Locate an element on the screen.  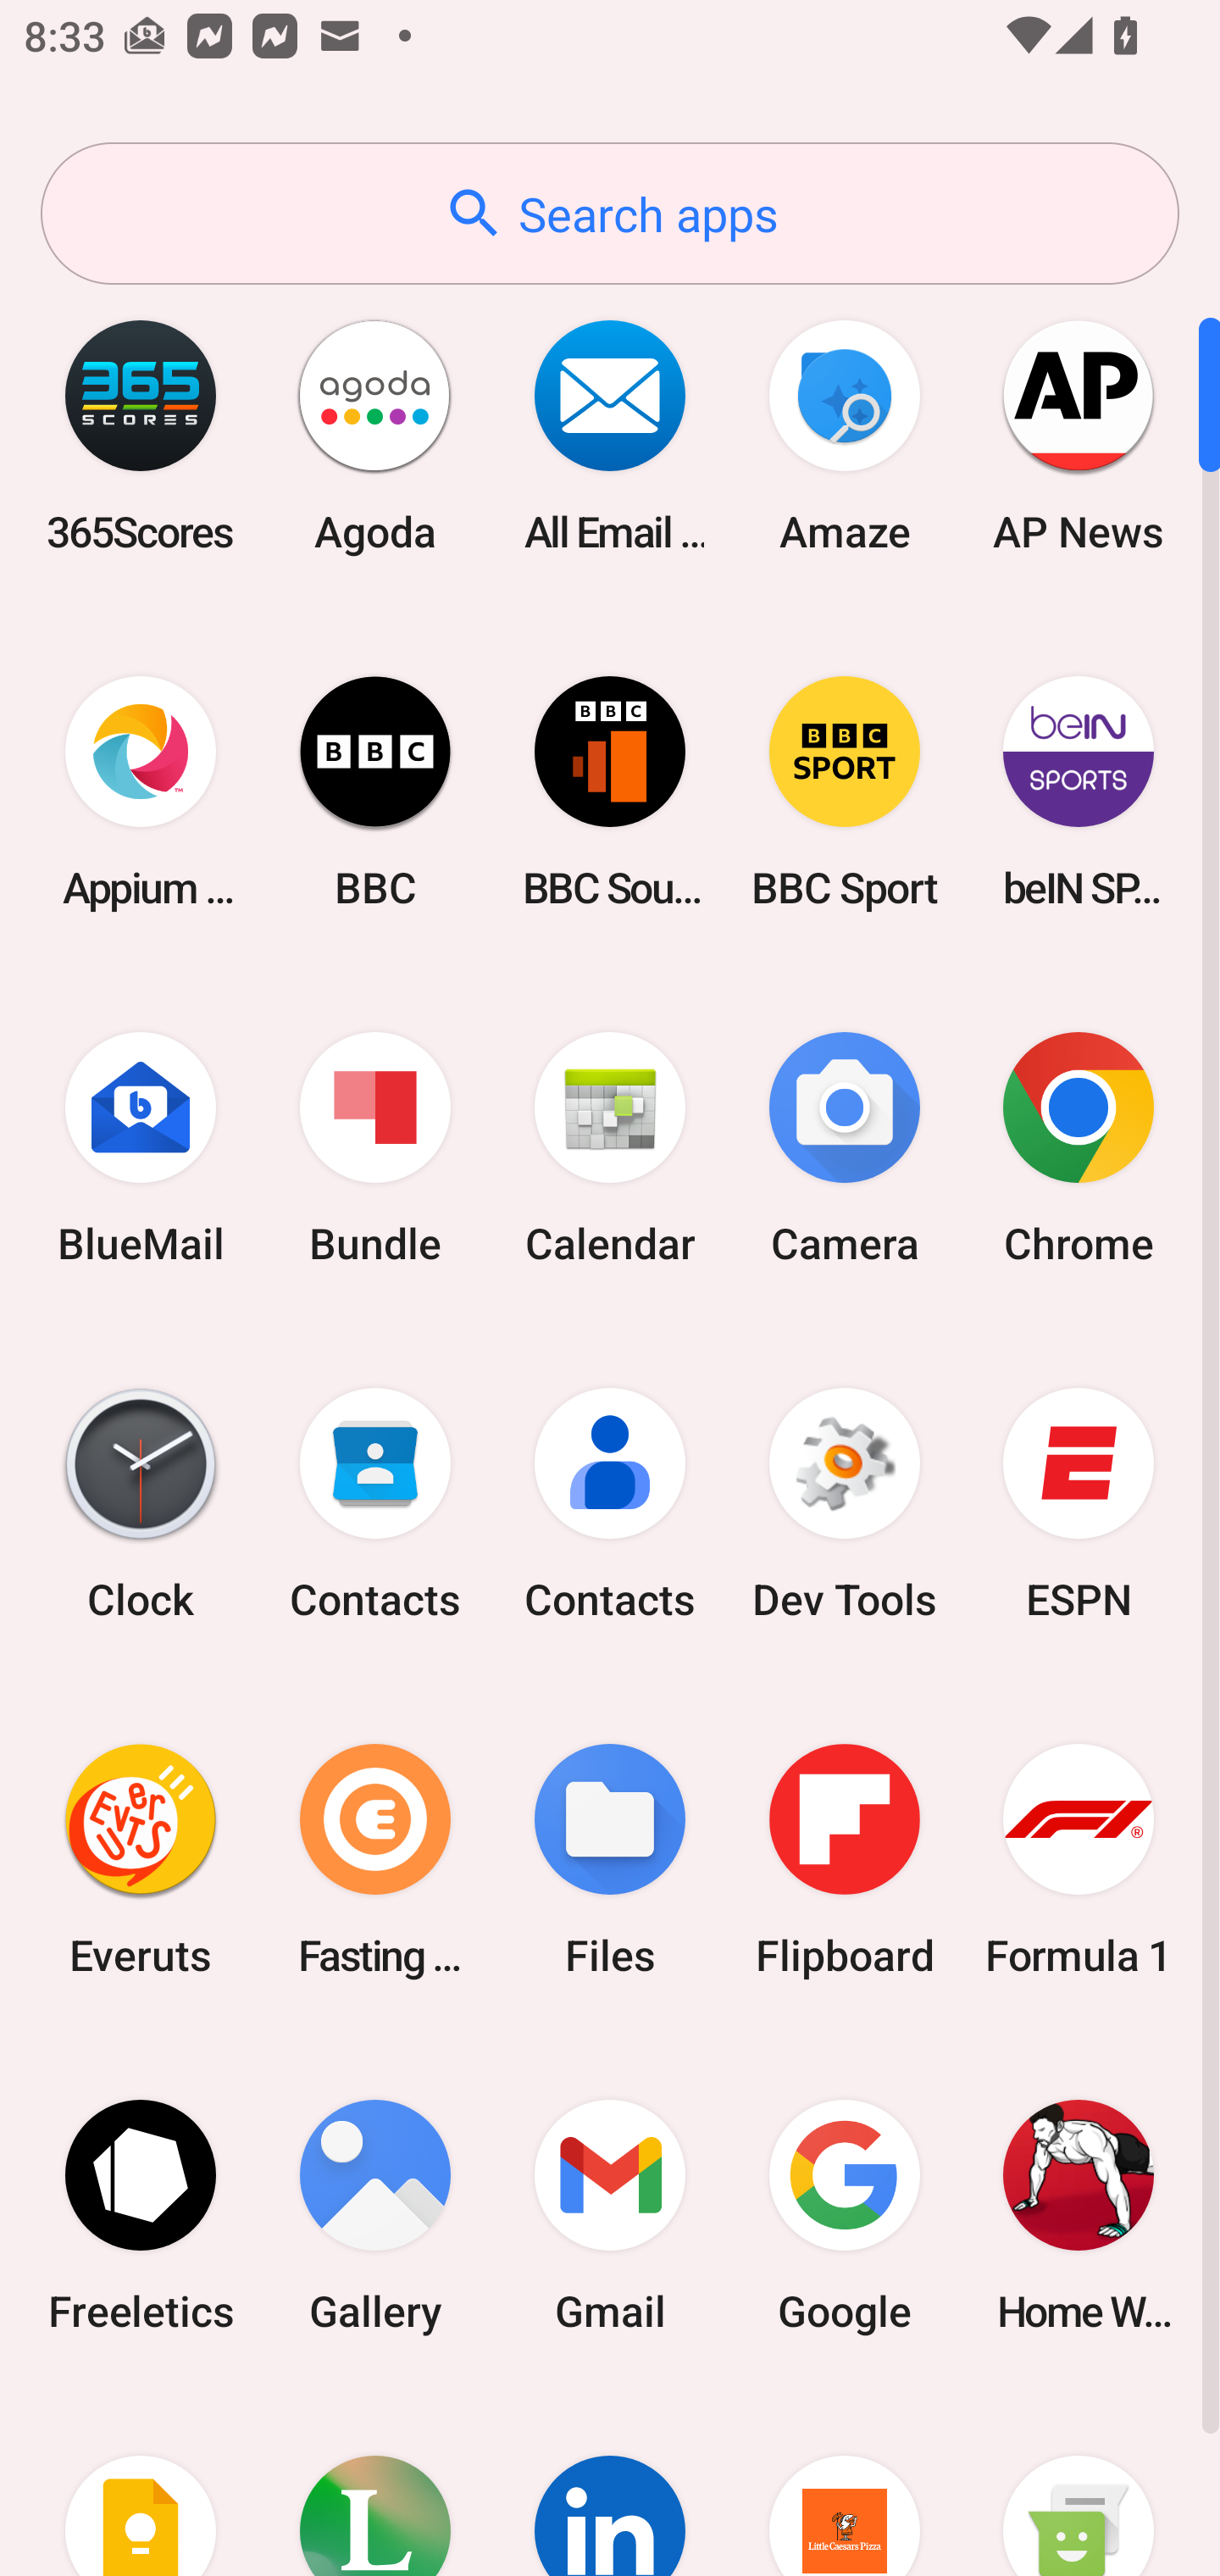
Lifesum is located at coordinates (375, 2484).